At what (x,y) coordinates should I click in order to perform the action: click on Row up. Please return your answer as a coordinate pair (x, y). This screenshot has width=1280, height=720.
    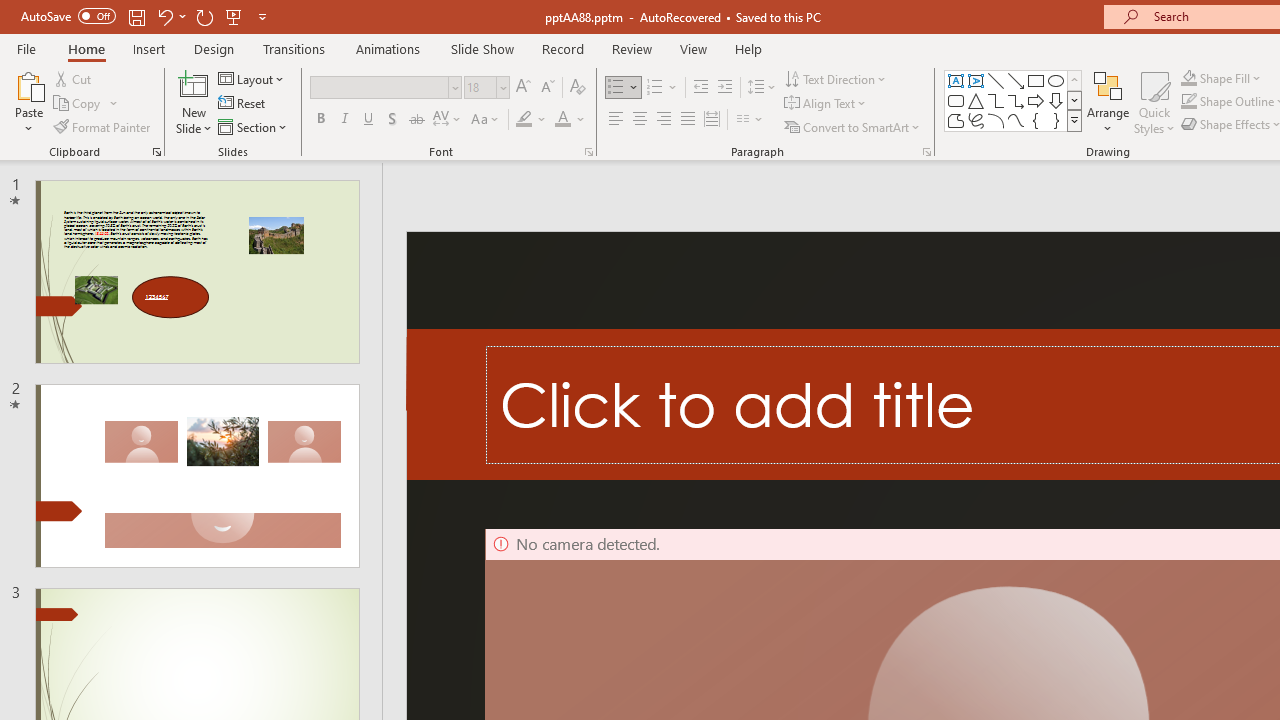
    Looking at the image, I should click on (1074, 80).